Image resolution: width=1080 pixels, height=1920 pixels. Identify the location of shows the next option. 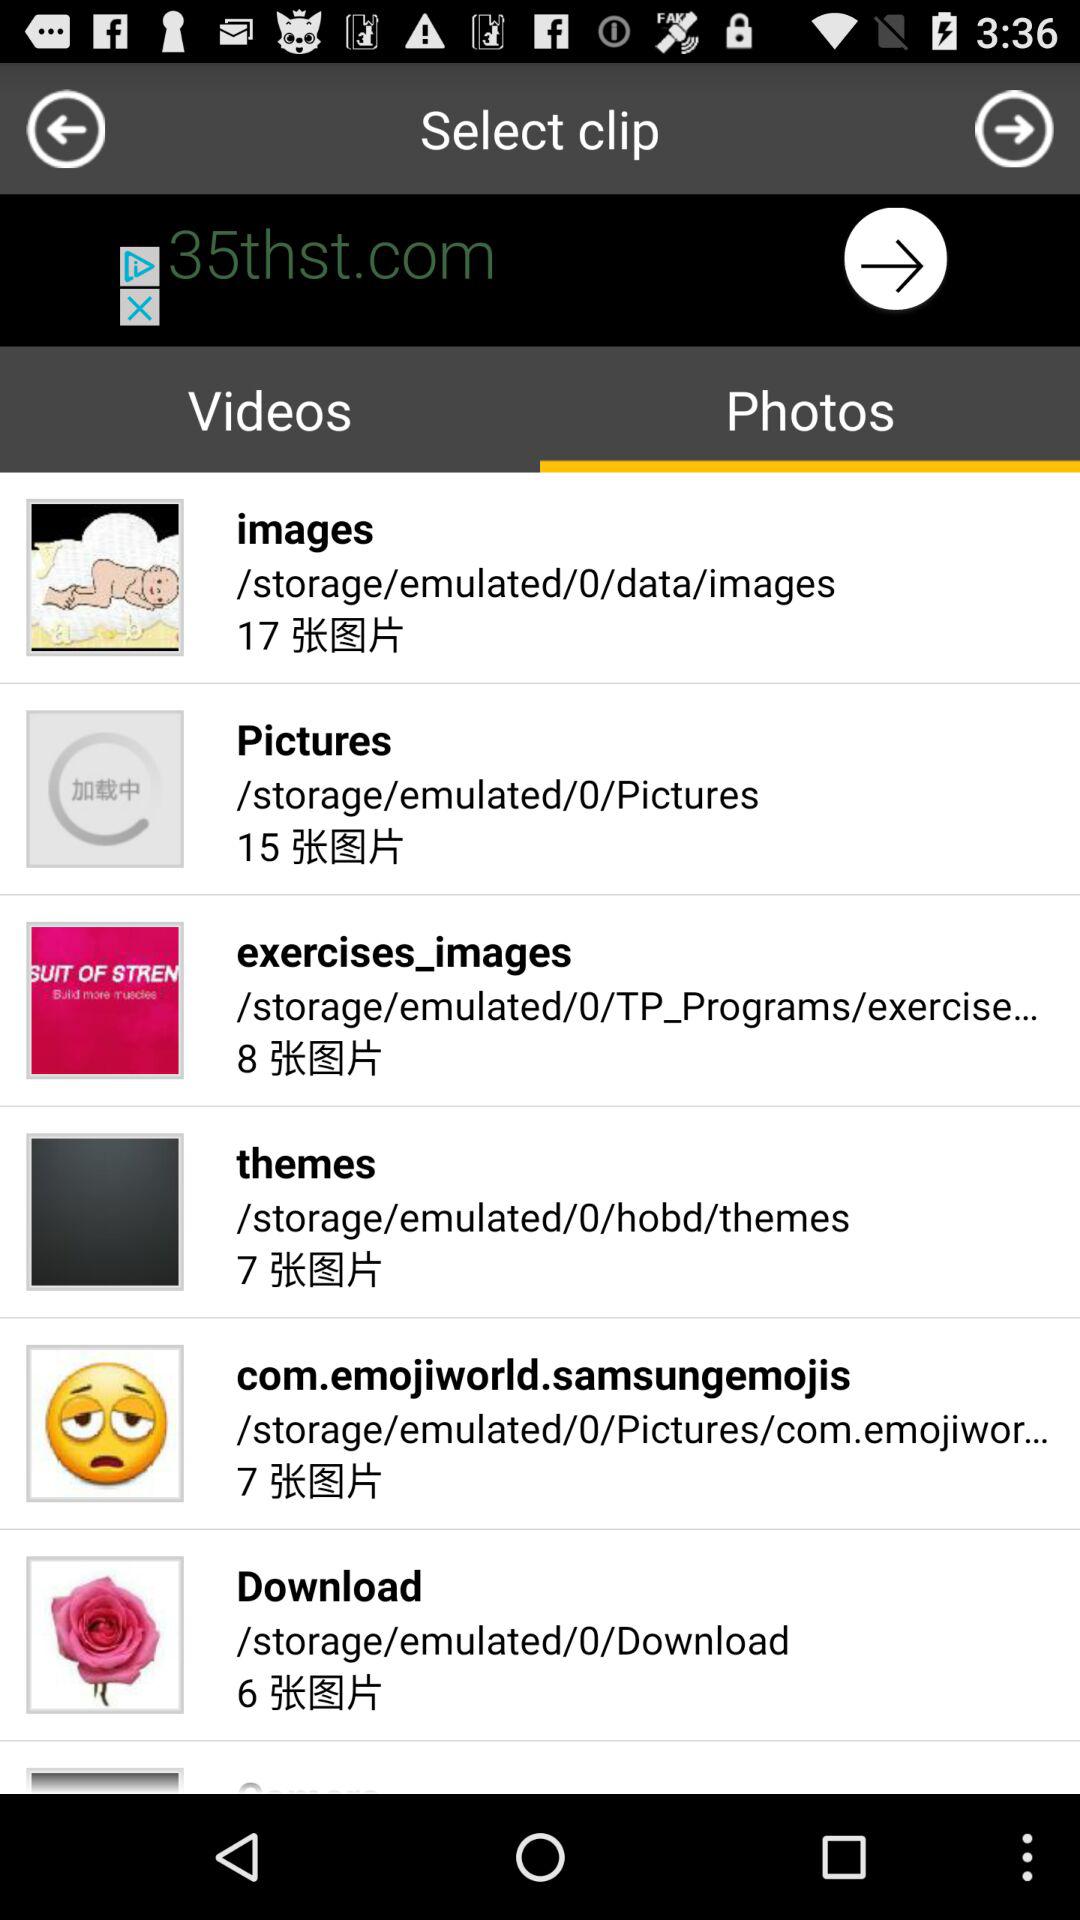
(1014, 128).